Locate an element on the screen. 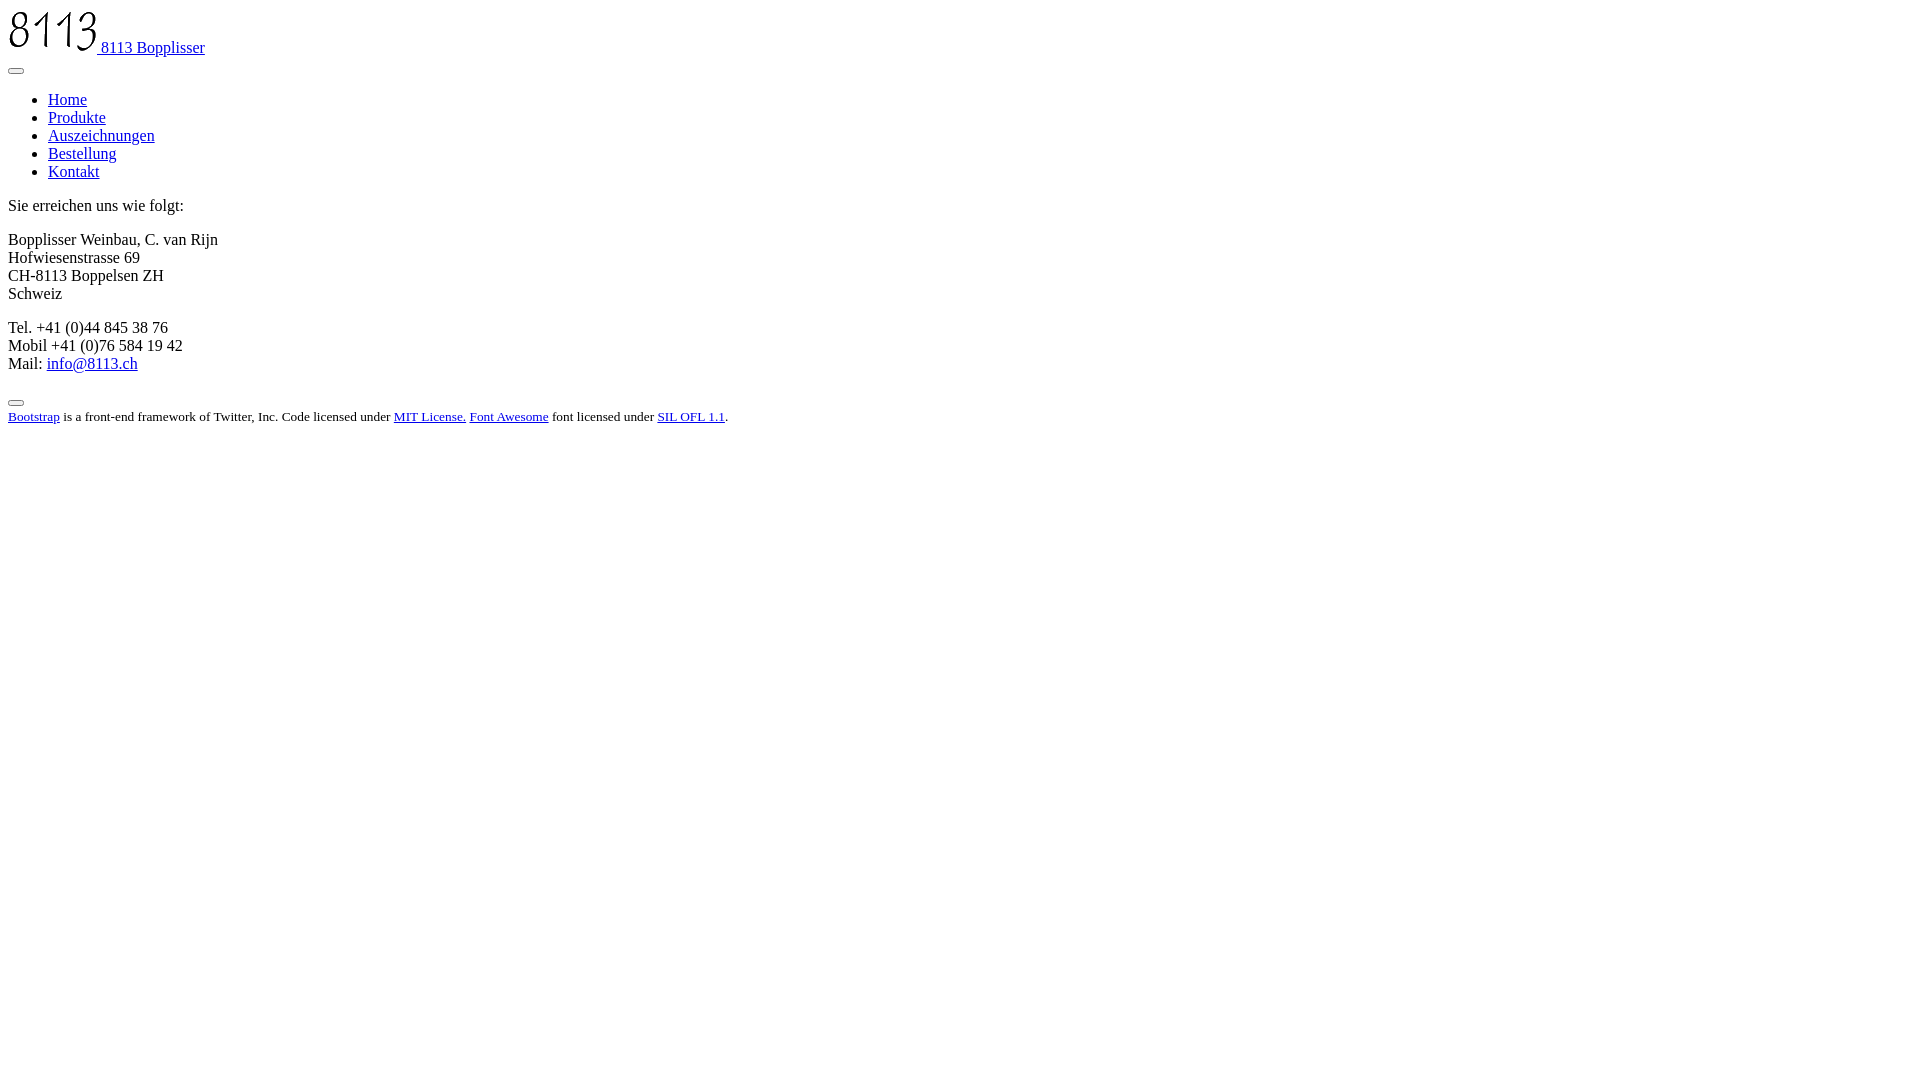 The width and height of the screenshot is (1920, 1080). Back to Top is located at coordinates (16, 403).